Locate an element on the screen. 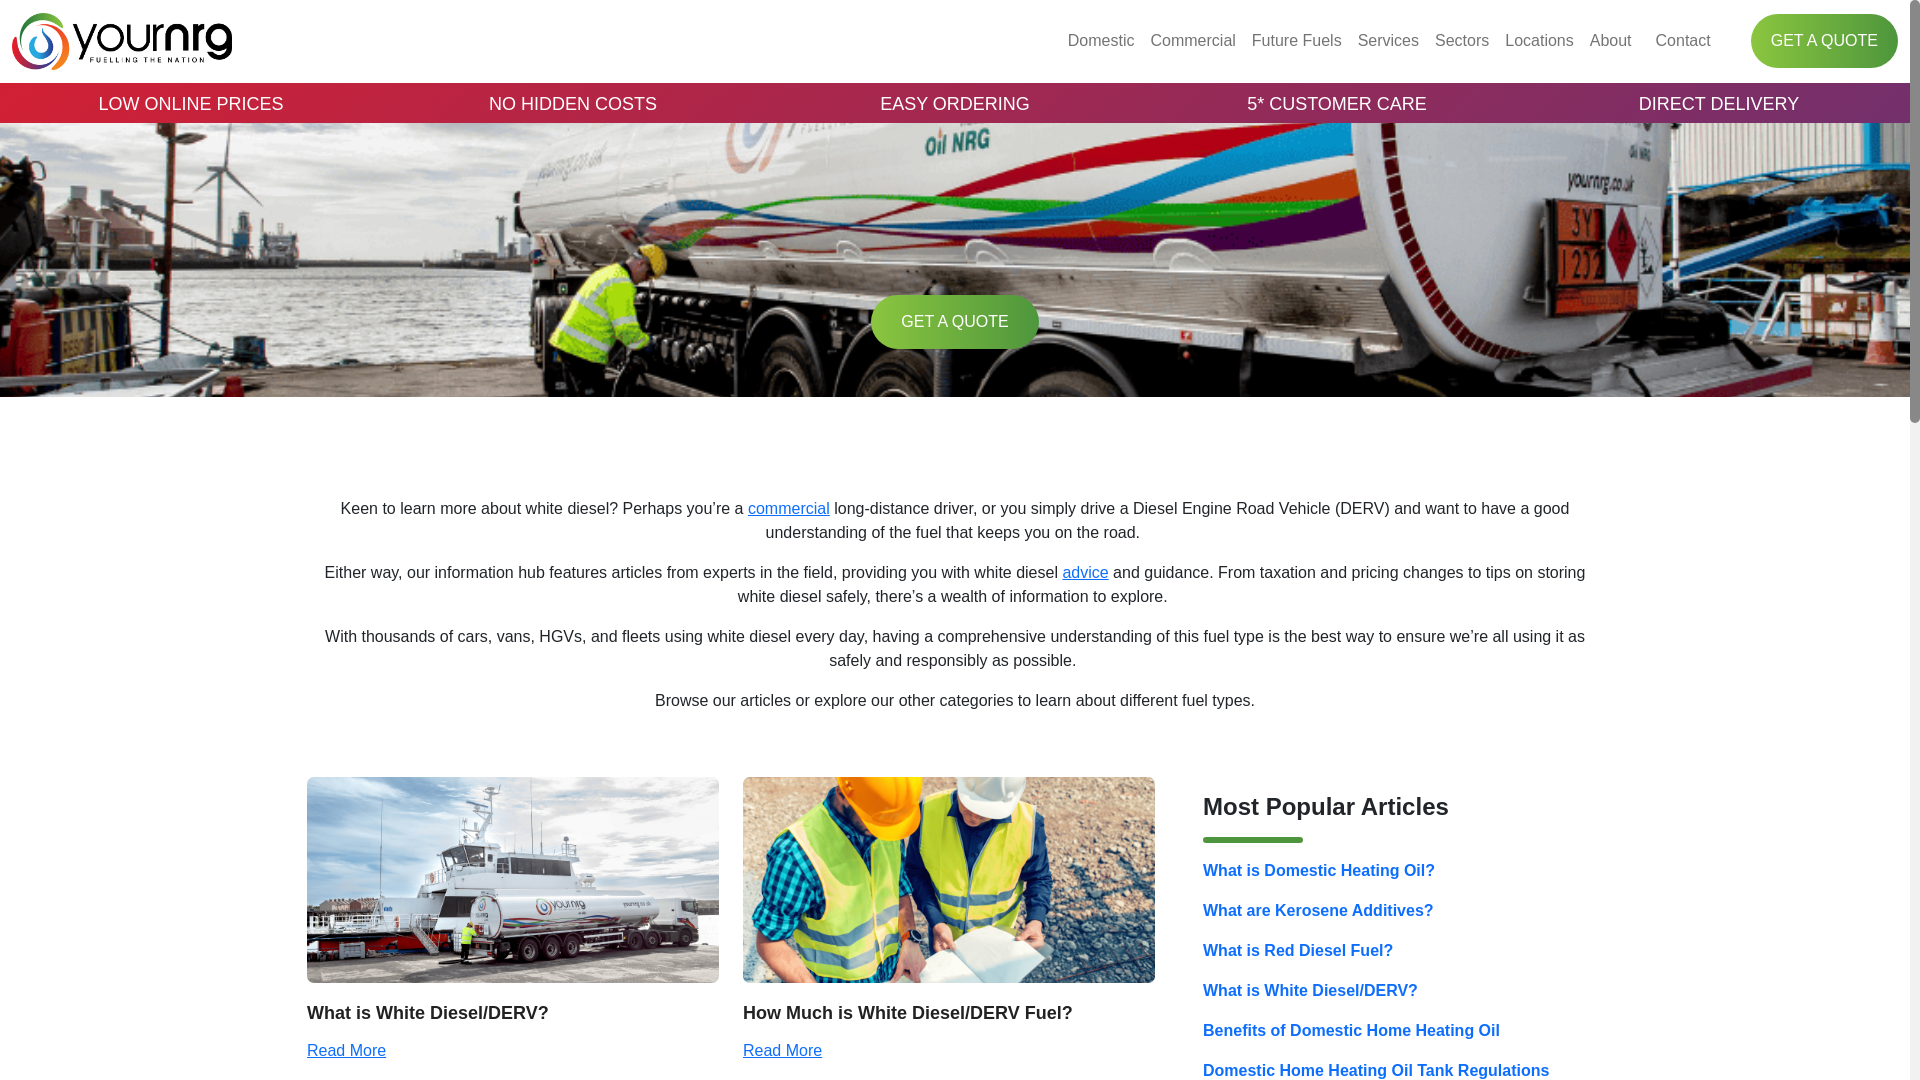 The width and height of the screenshot is (1920, 1080). Locations is located at coordinates (1540, 40).